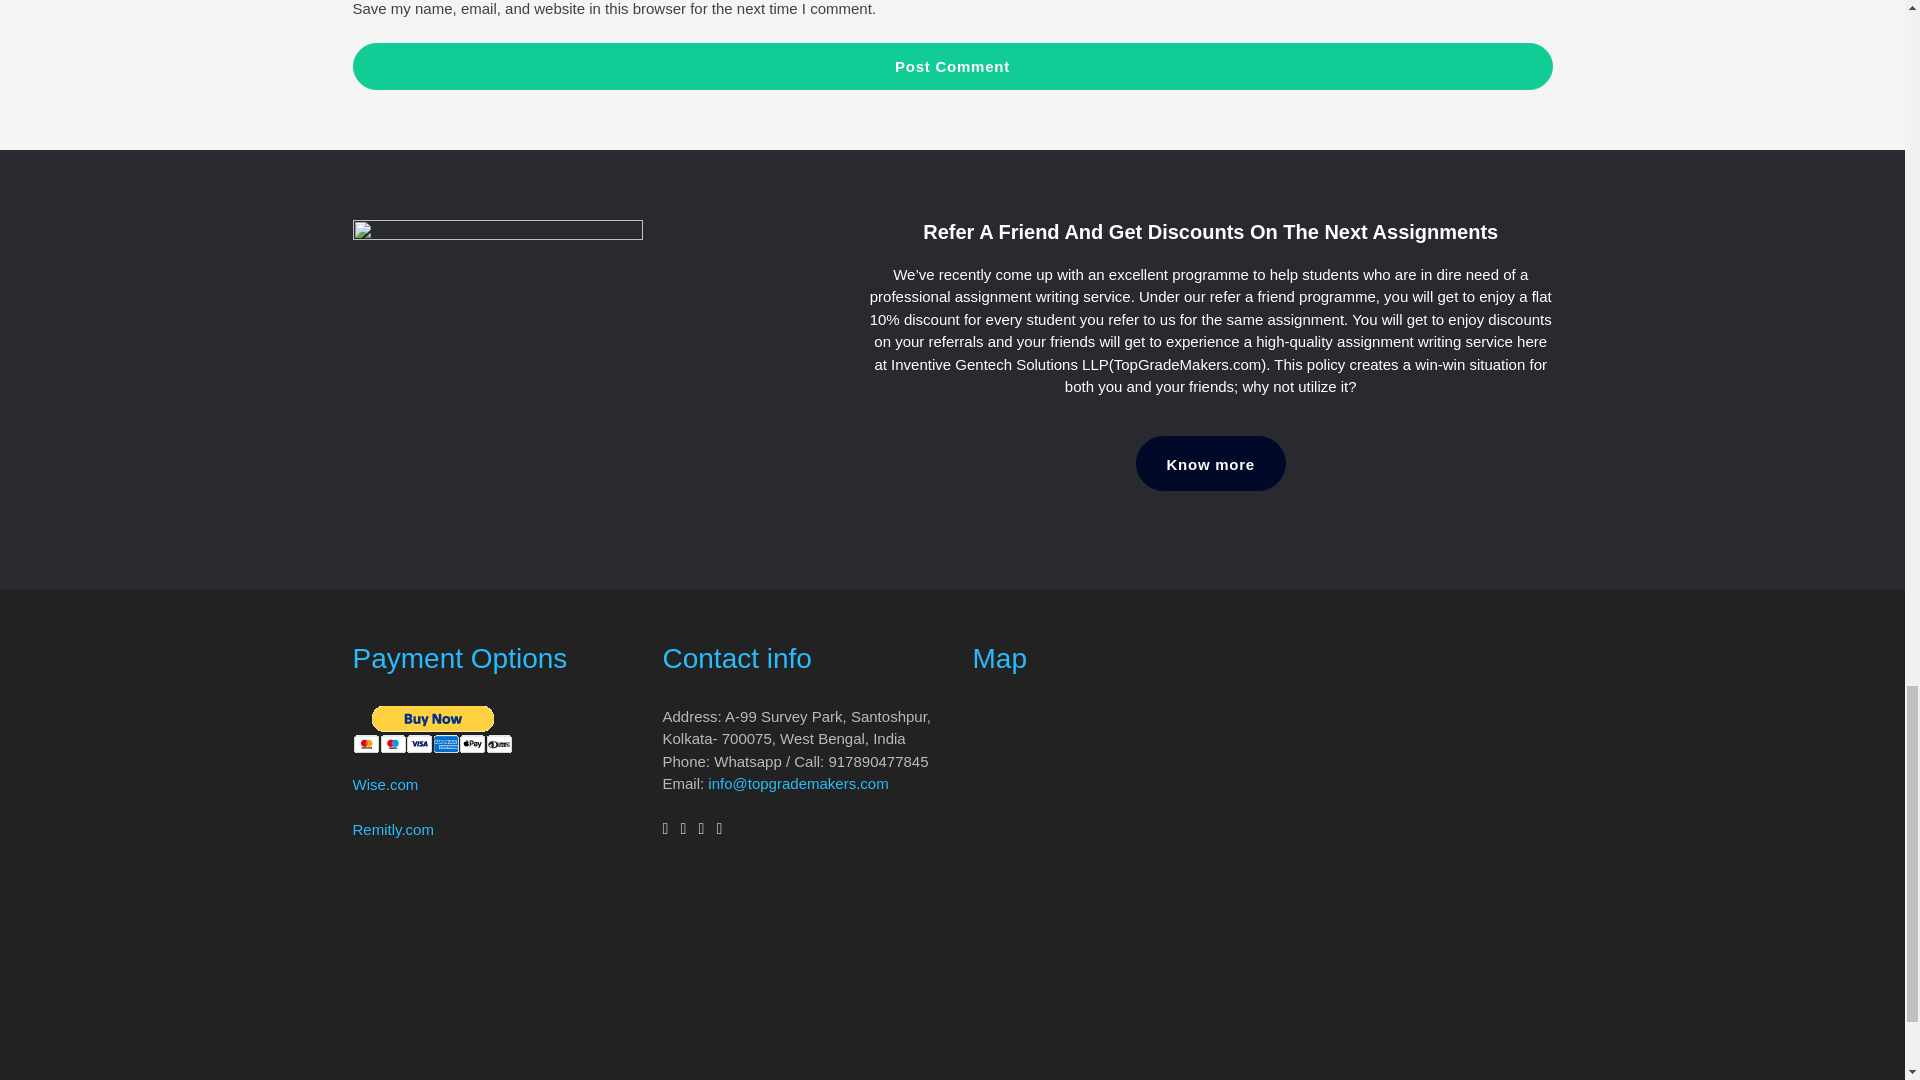 The image size is (1920, 1080). I want to click on Post Comment, so click(951, 66).